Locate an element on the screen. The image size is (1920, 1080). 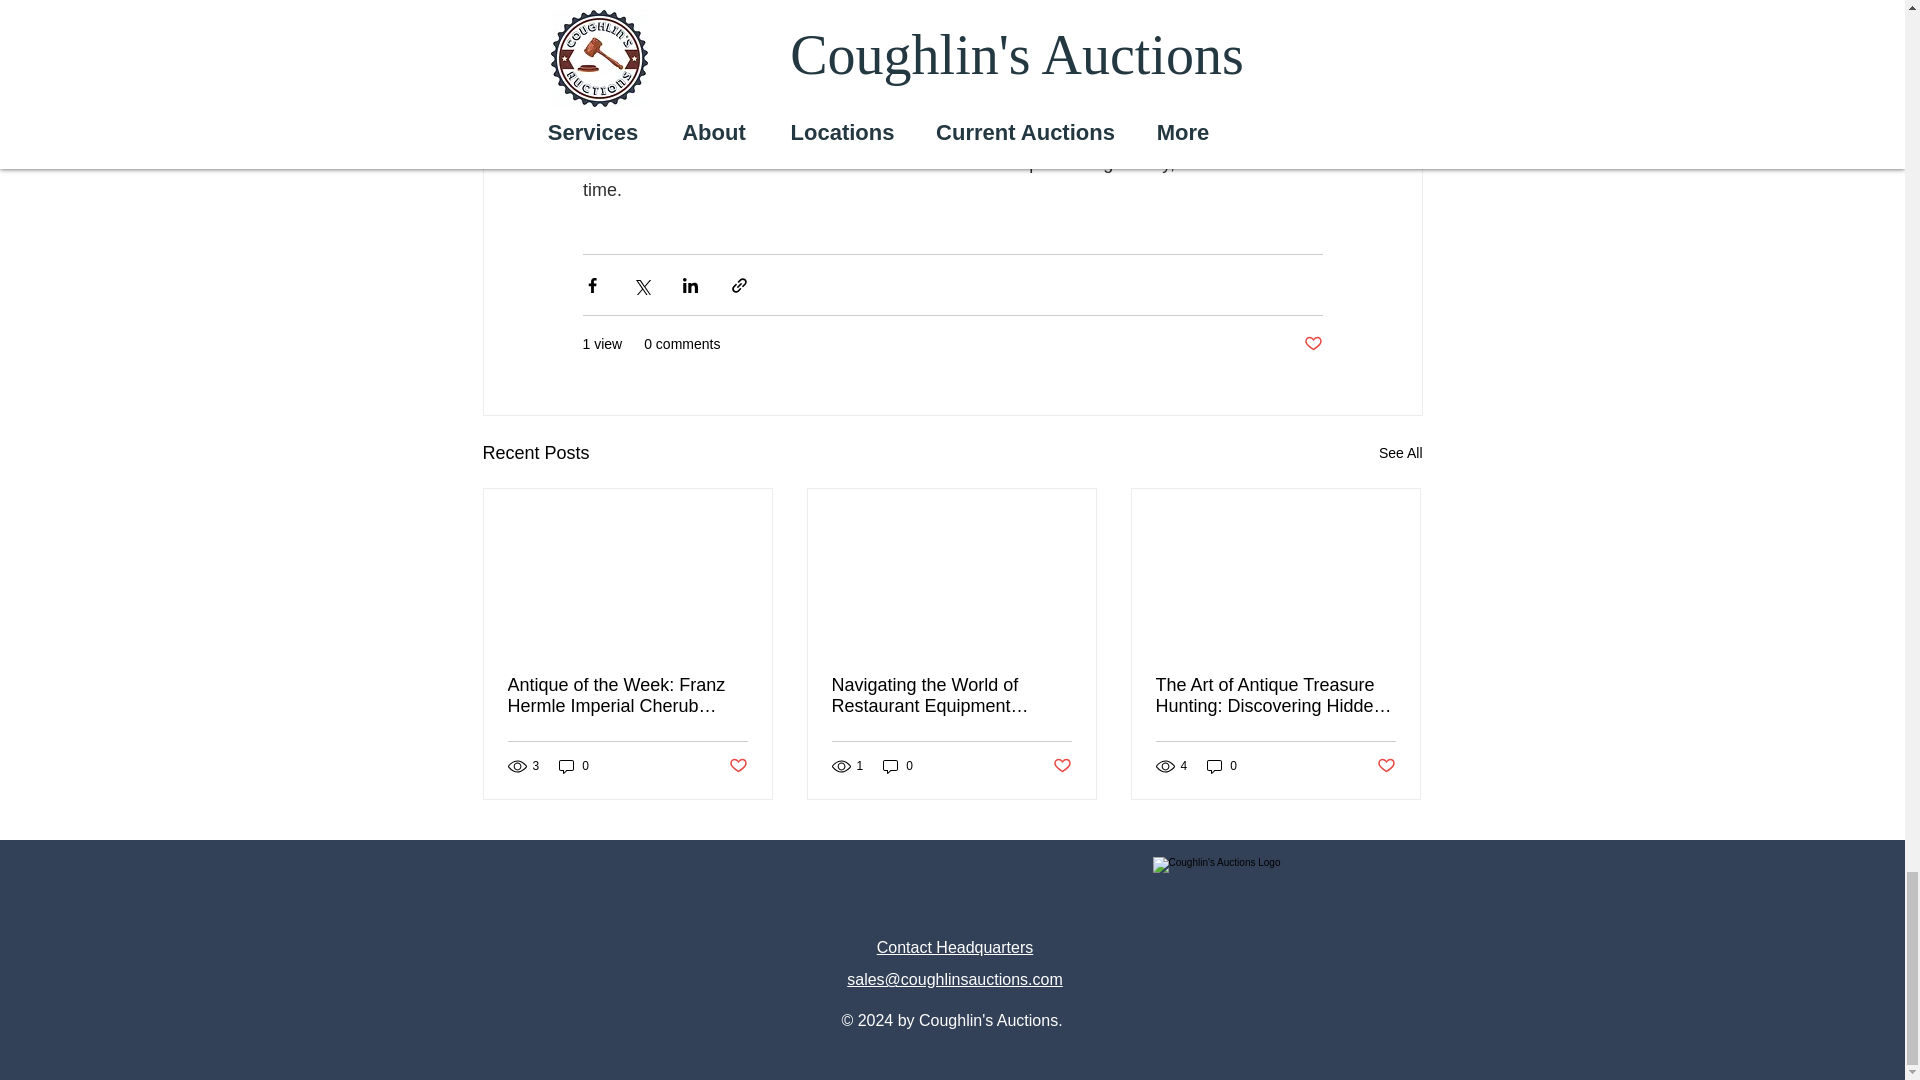
0 is located at coordinates (574, 766).